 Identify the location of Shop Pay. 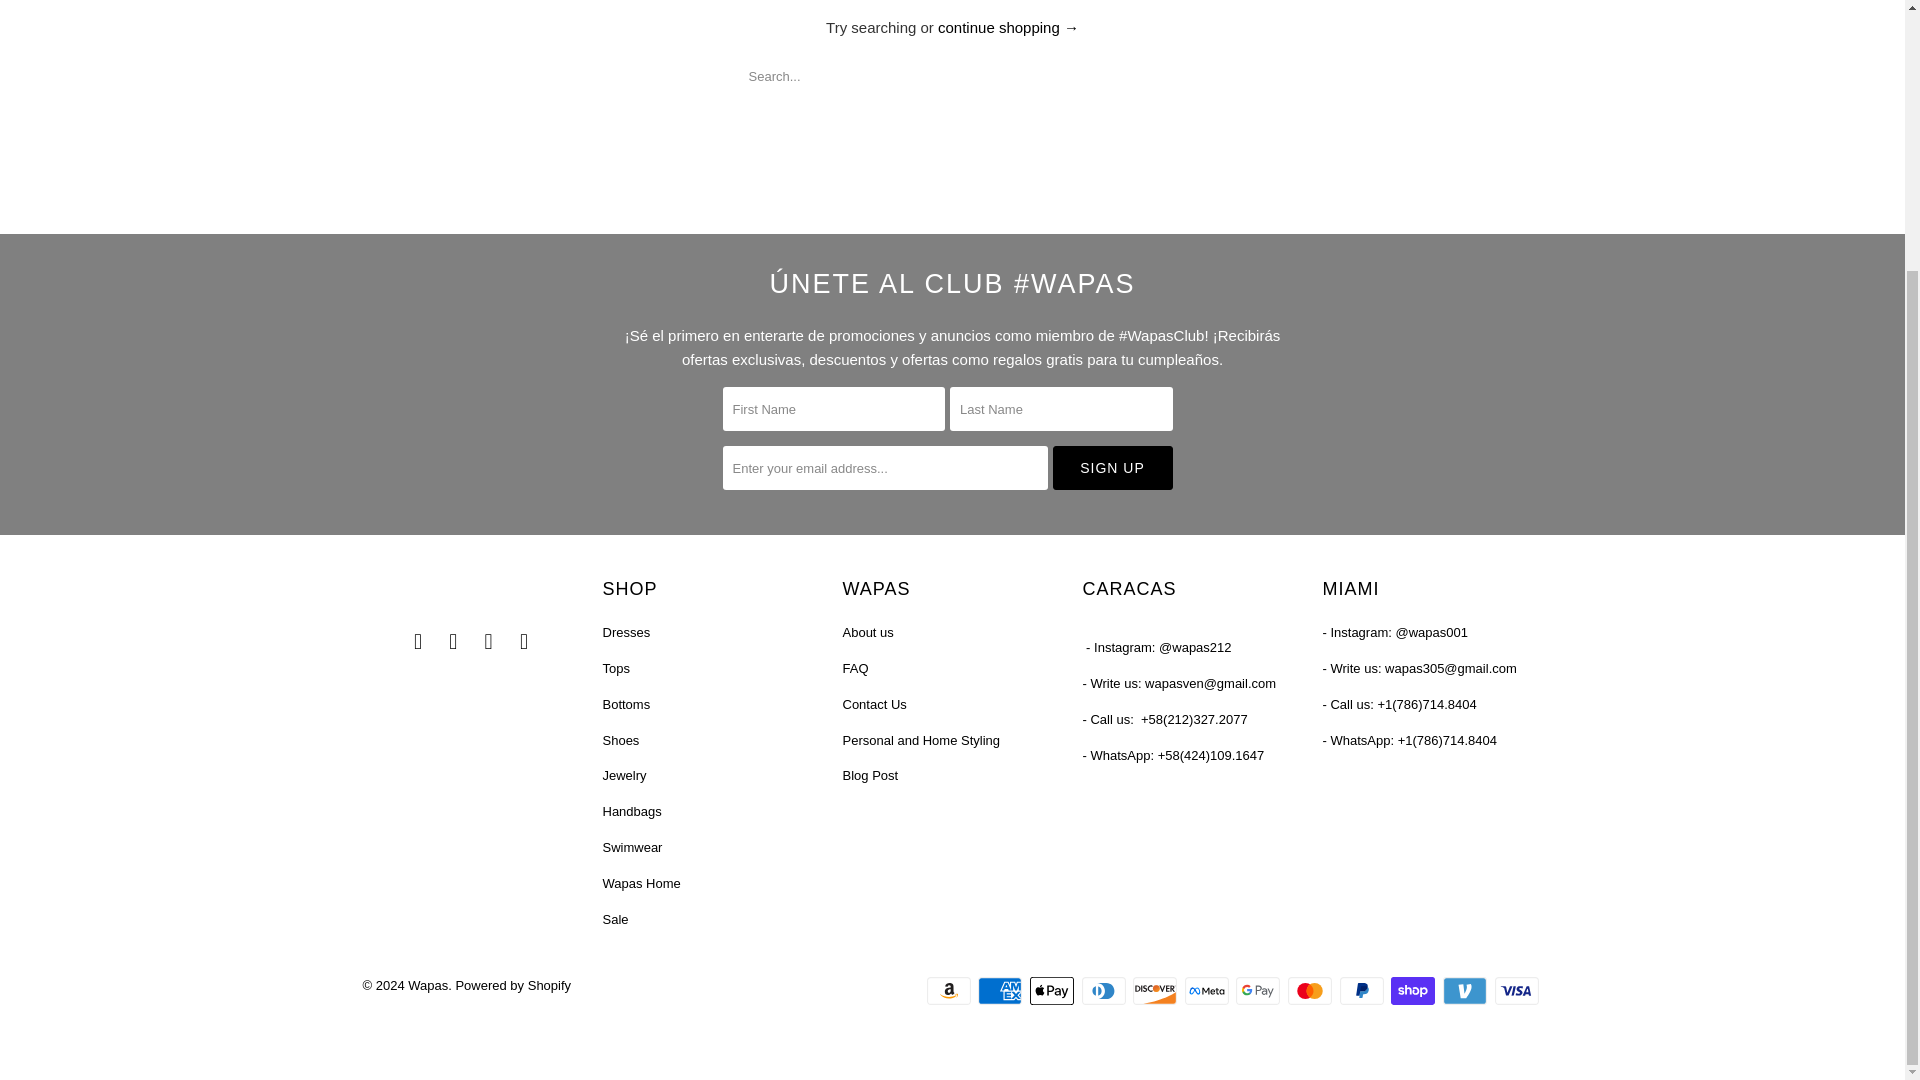
(1414, 990).